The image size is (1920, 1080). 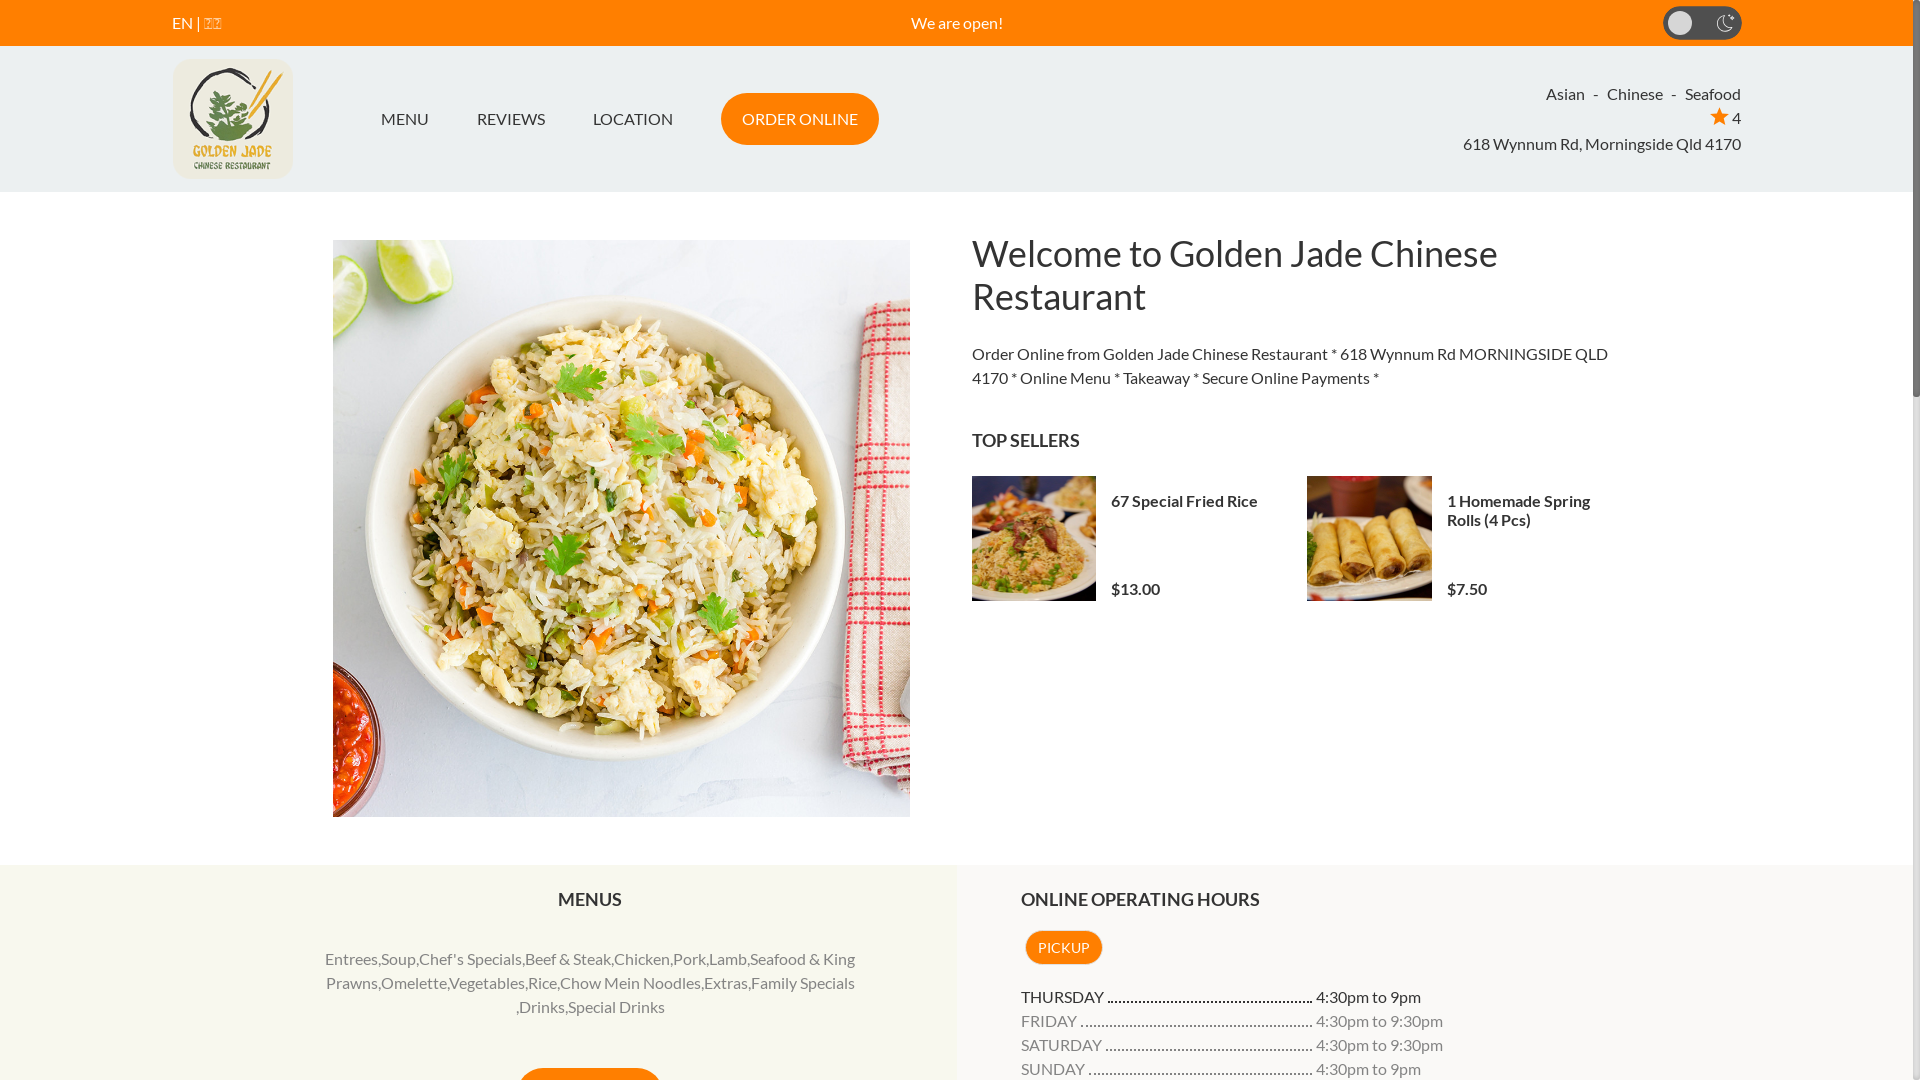 I want to click on Pork, so click(x=690, y=958).